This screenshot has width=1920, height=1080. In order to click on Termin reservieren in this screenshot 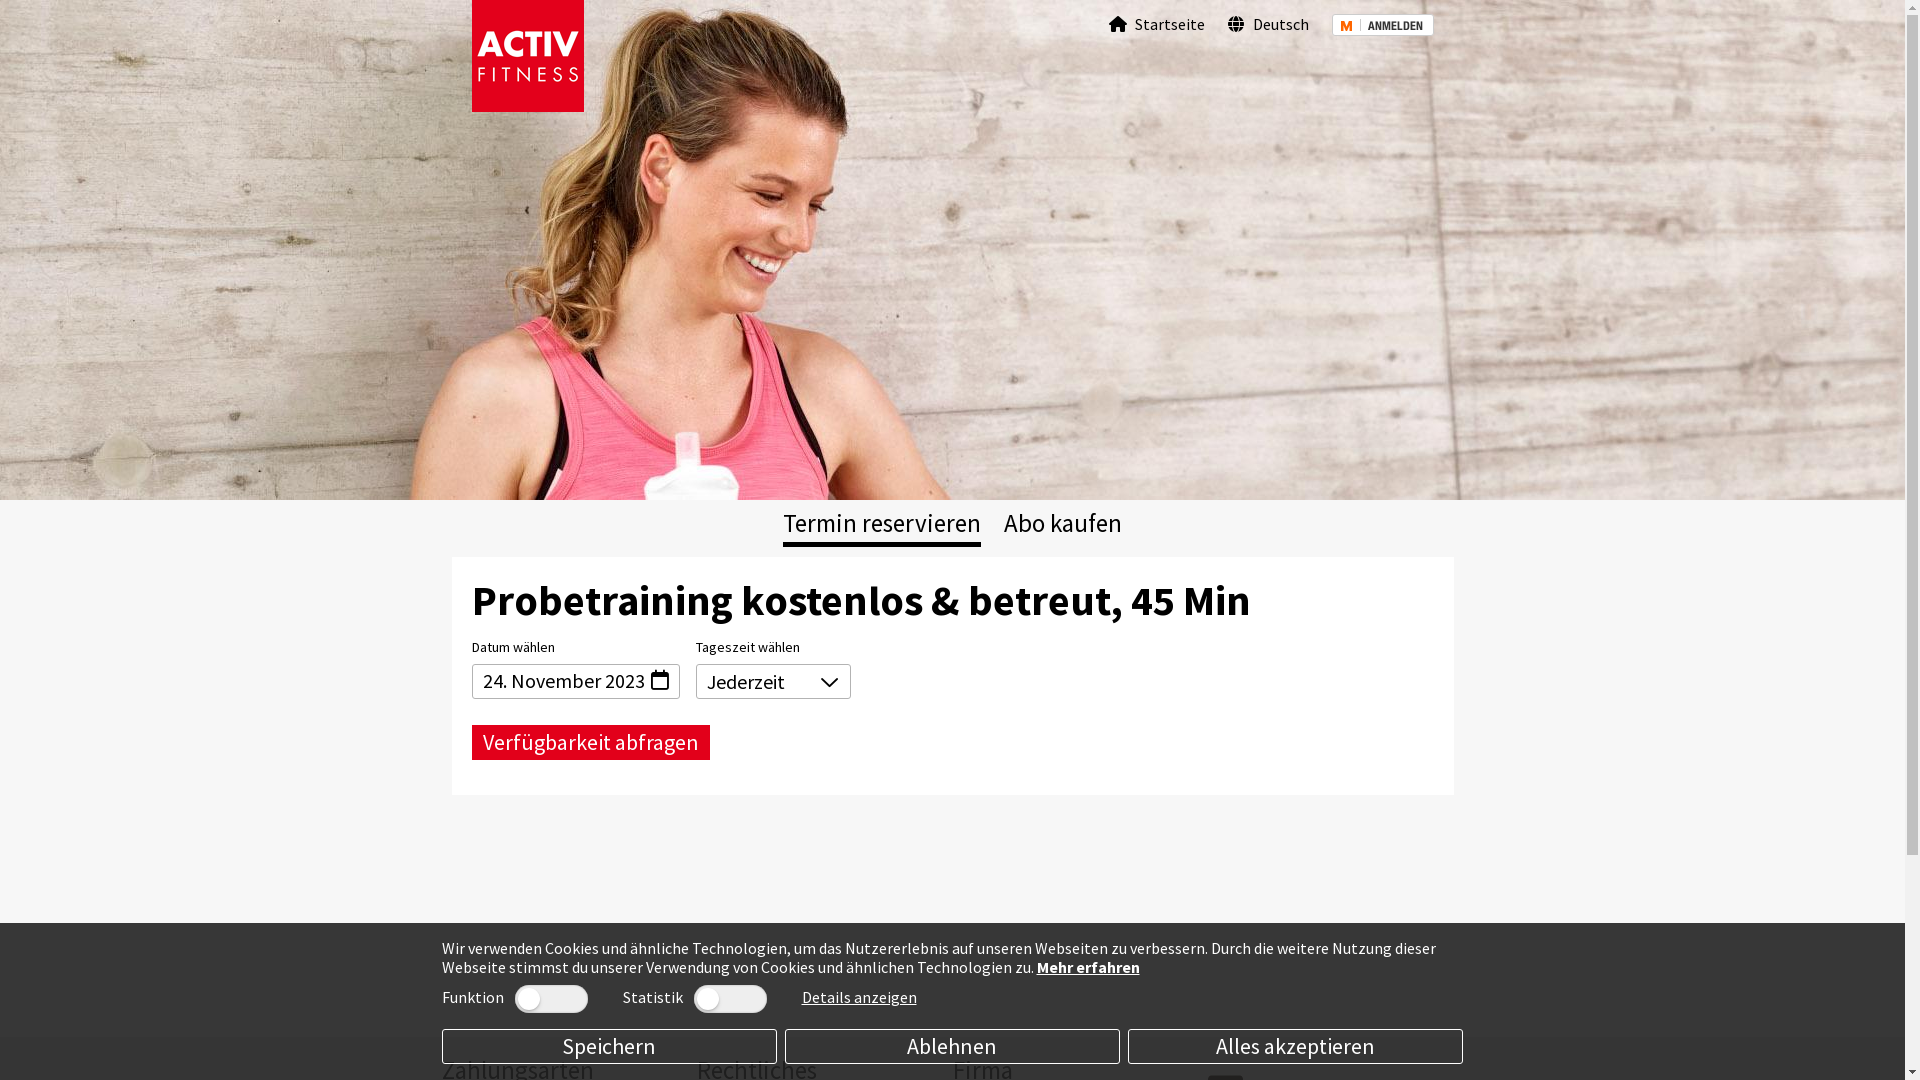, I will do `click(882, 524)`.